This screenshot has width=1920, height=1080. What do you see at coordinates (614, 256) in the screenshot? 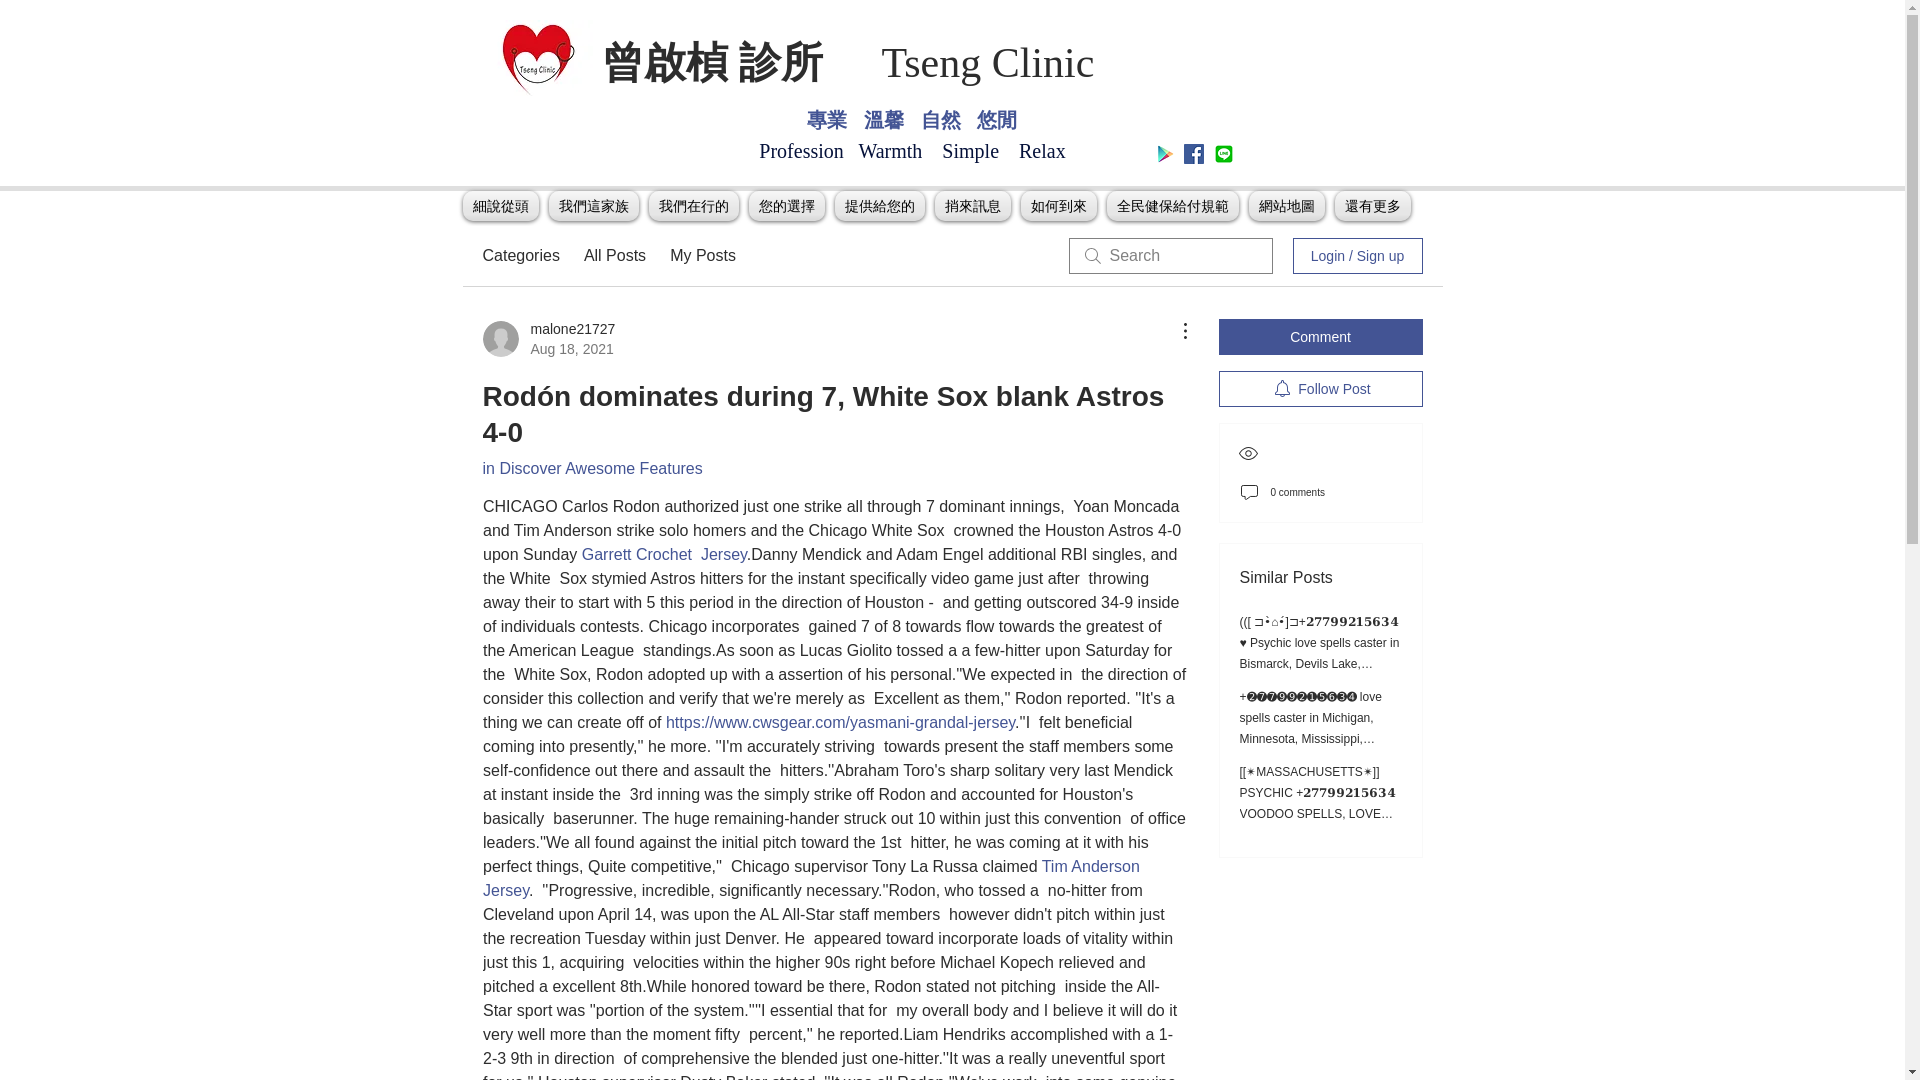
I see `All Posts` at bounding box center [614, 256].